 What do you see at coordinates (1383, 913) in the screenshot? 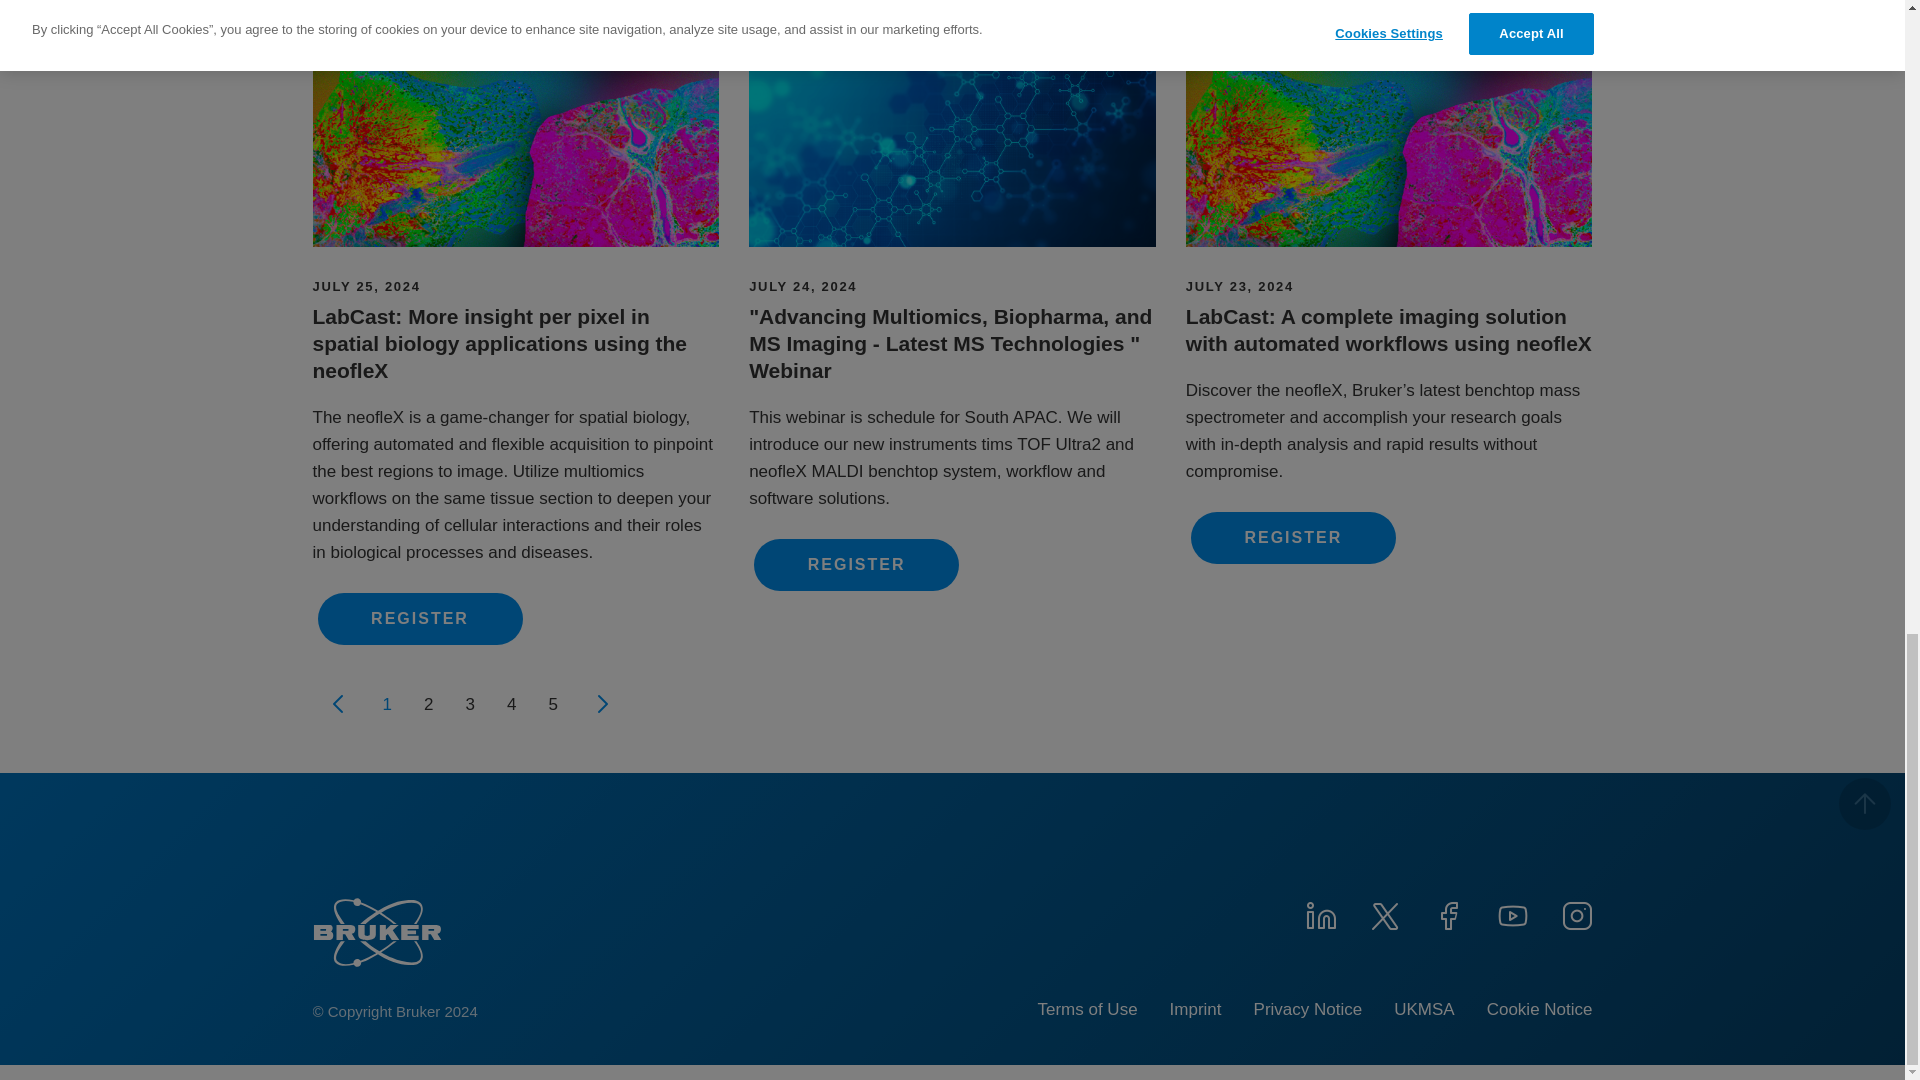
I see `twitter` at bounding box center [1383, 913].